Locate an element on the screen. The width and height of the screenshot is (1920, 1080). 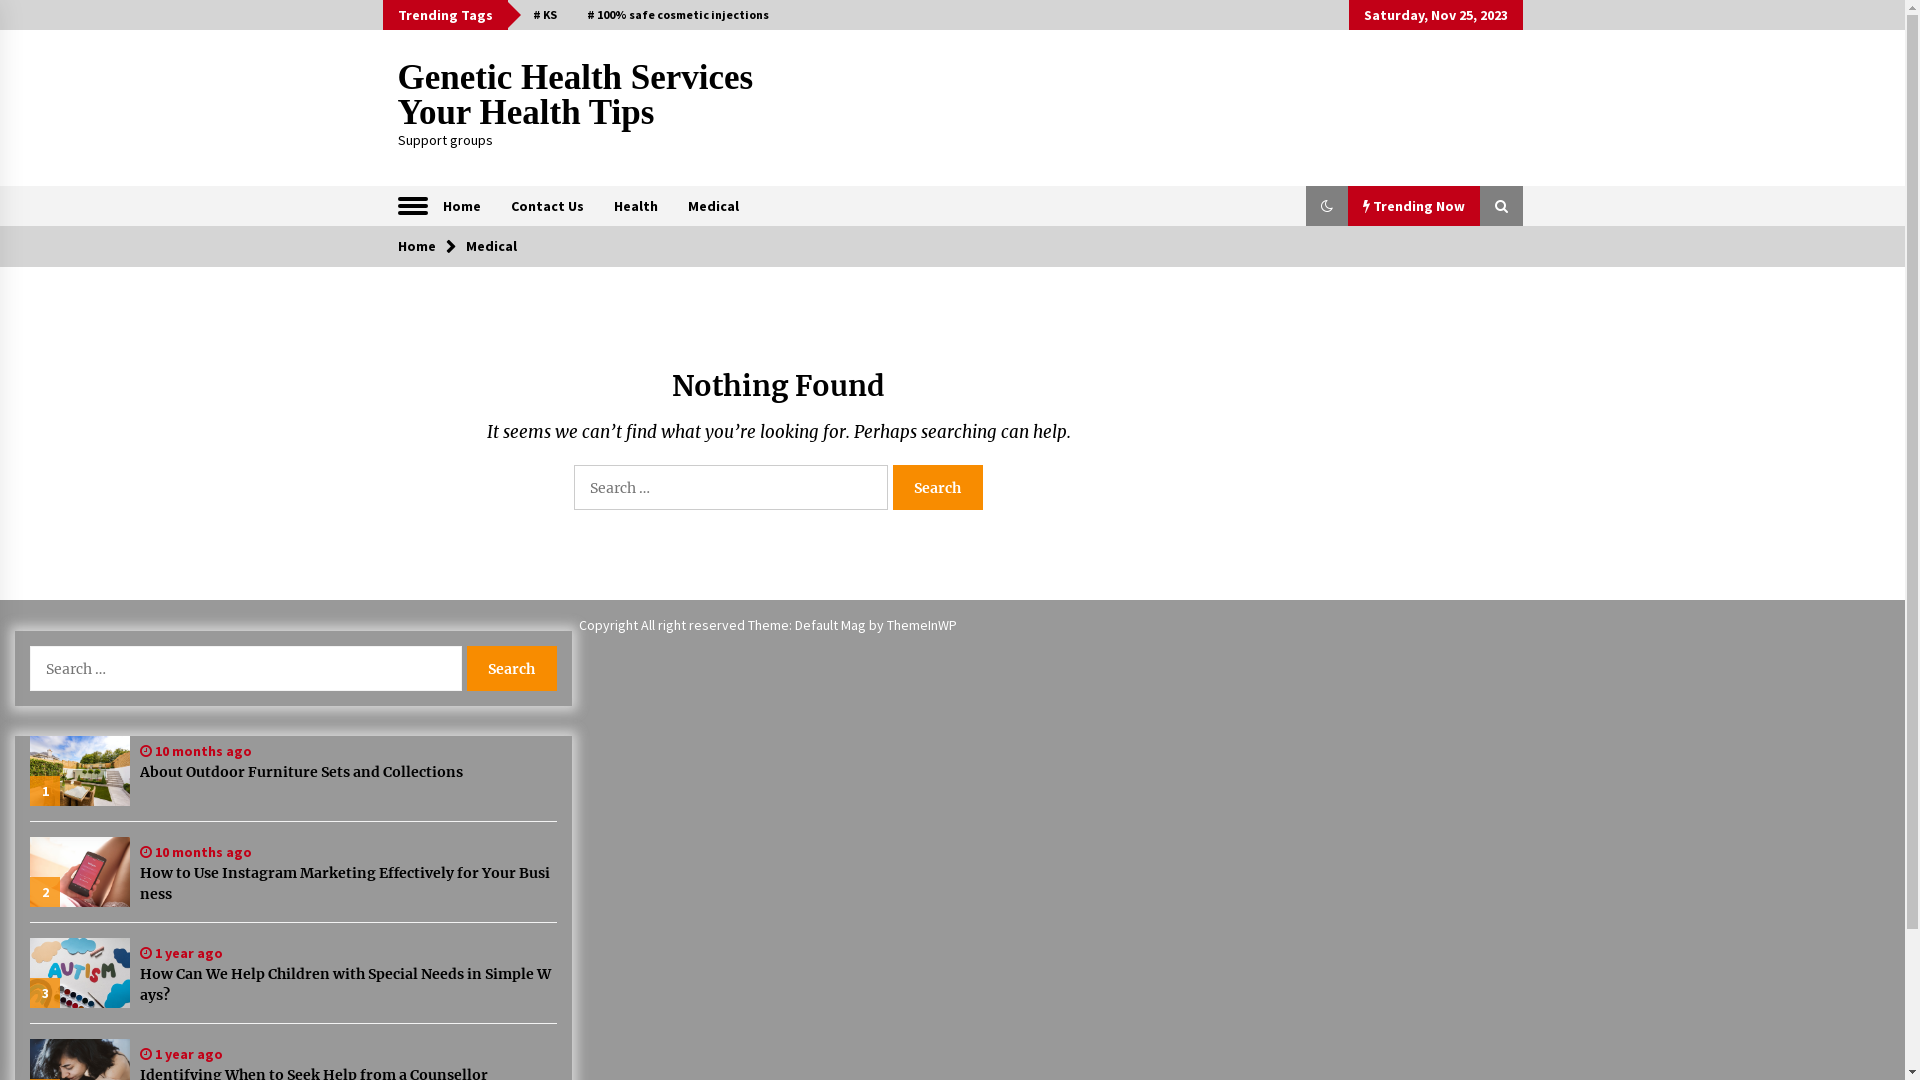
# 100% safe cosmetic injections is located at coordinates (678, 15).